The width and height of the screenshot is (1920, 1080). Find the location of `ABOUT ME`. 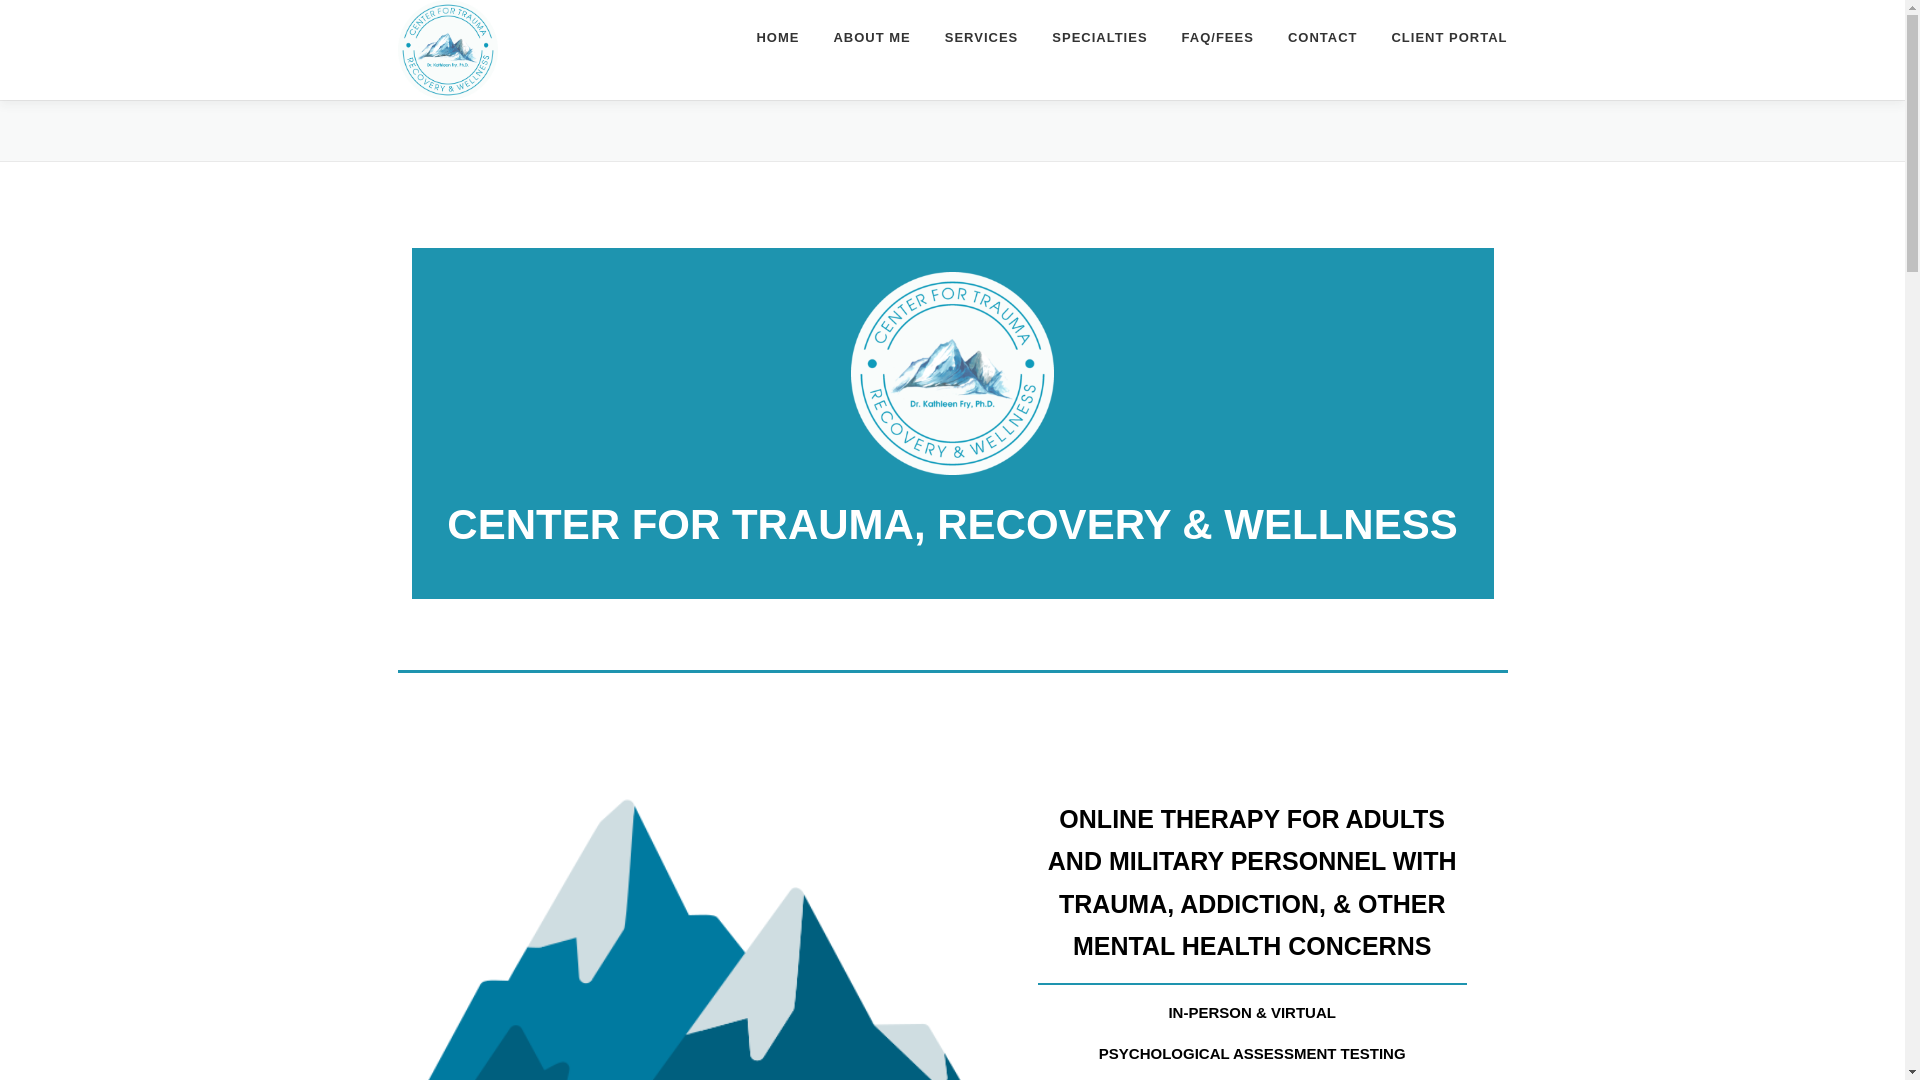

ABOUT ME is located at coordinates (872, 37).